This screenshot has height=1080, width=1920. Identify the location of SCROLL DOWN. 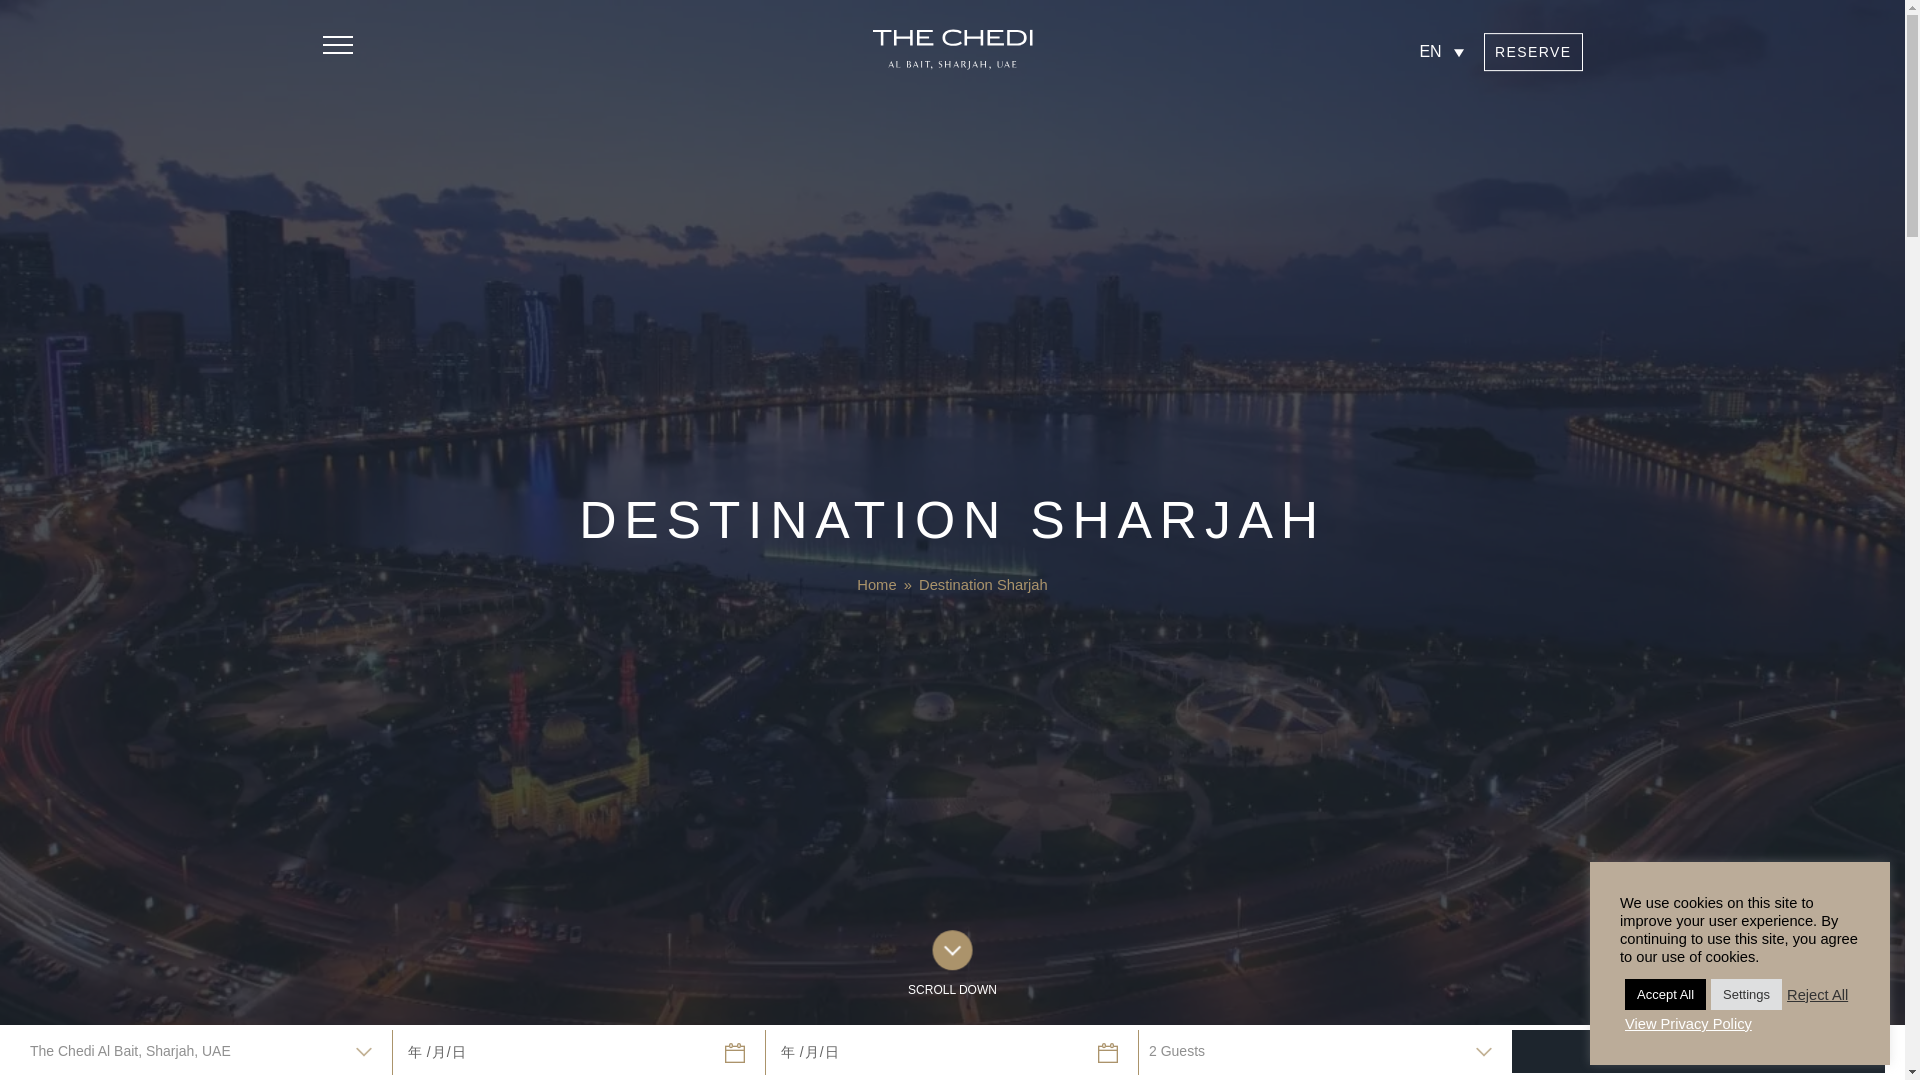
(952, 964).